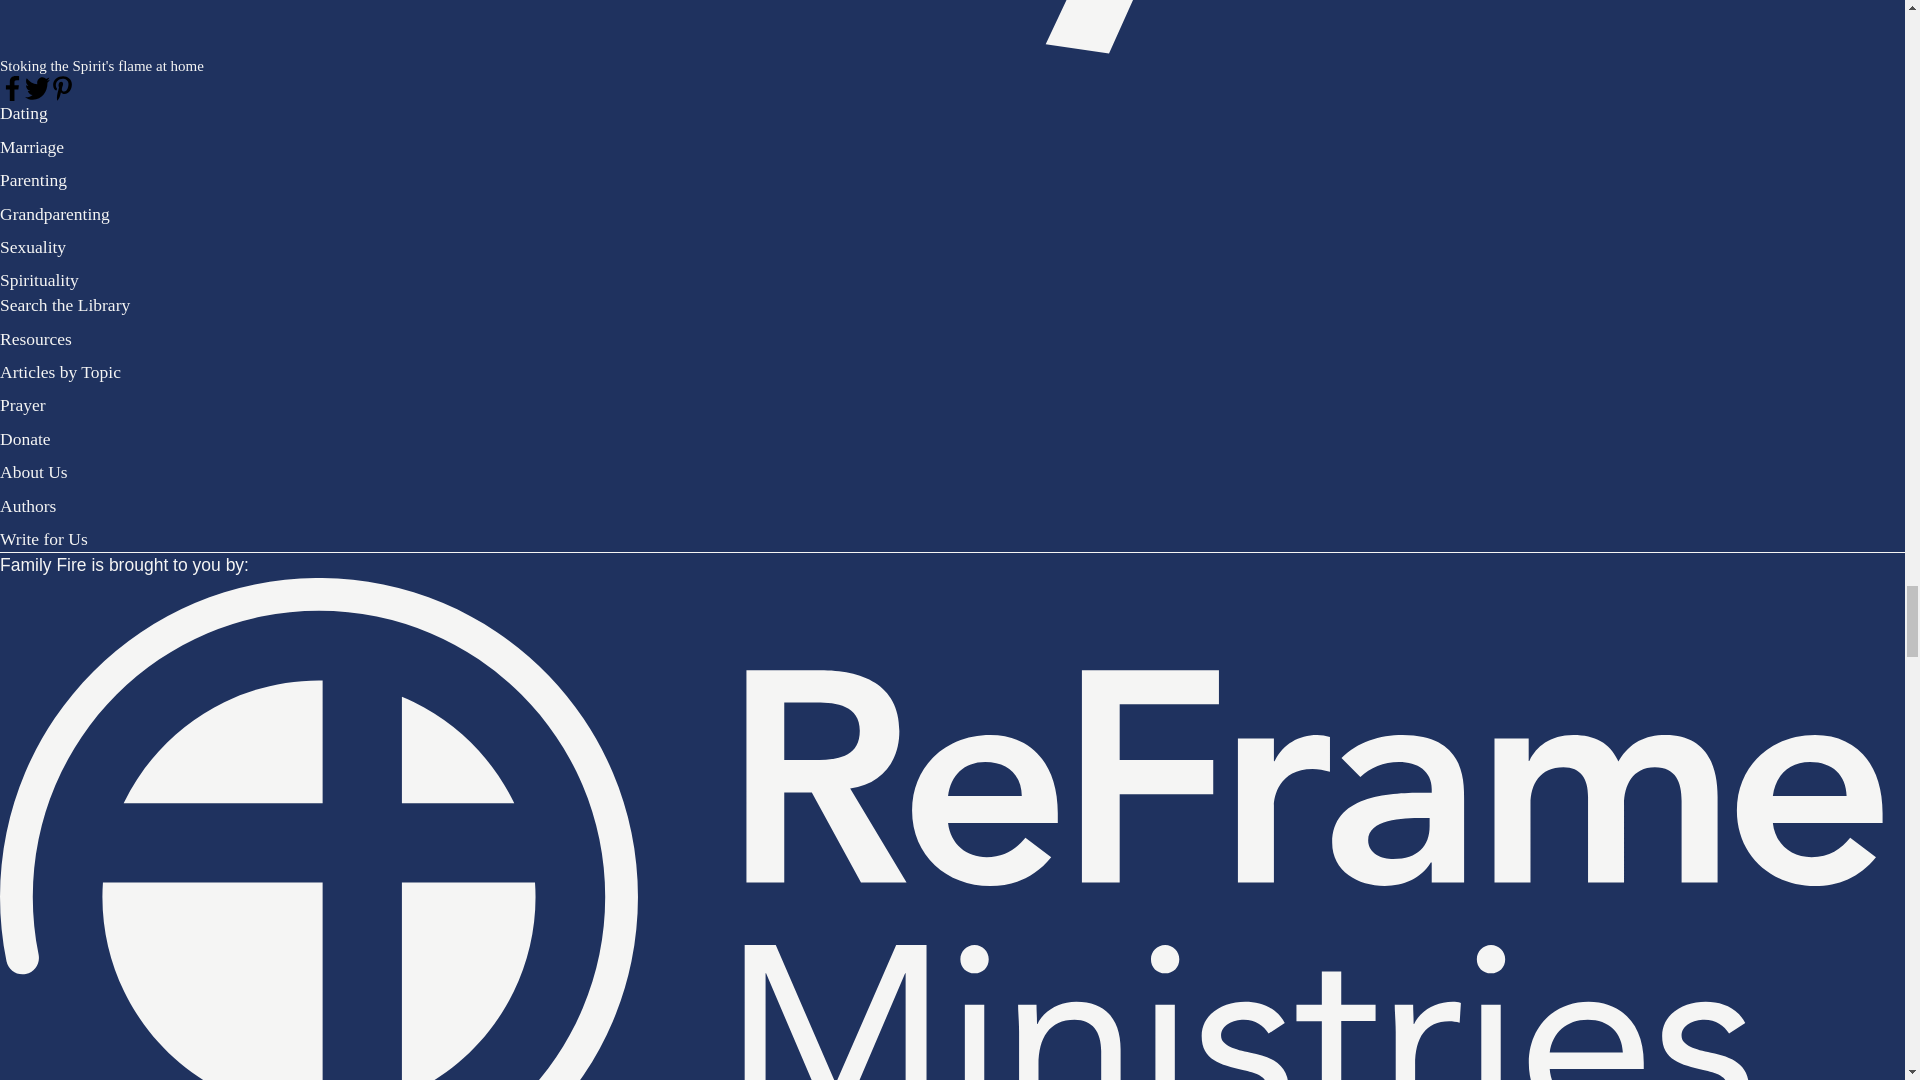  I want to click on Grandparenting, so click(54, 214).